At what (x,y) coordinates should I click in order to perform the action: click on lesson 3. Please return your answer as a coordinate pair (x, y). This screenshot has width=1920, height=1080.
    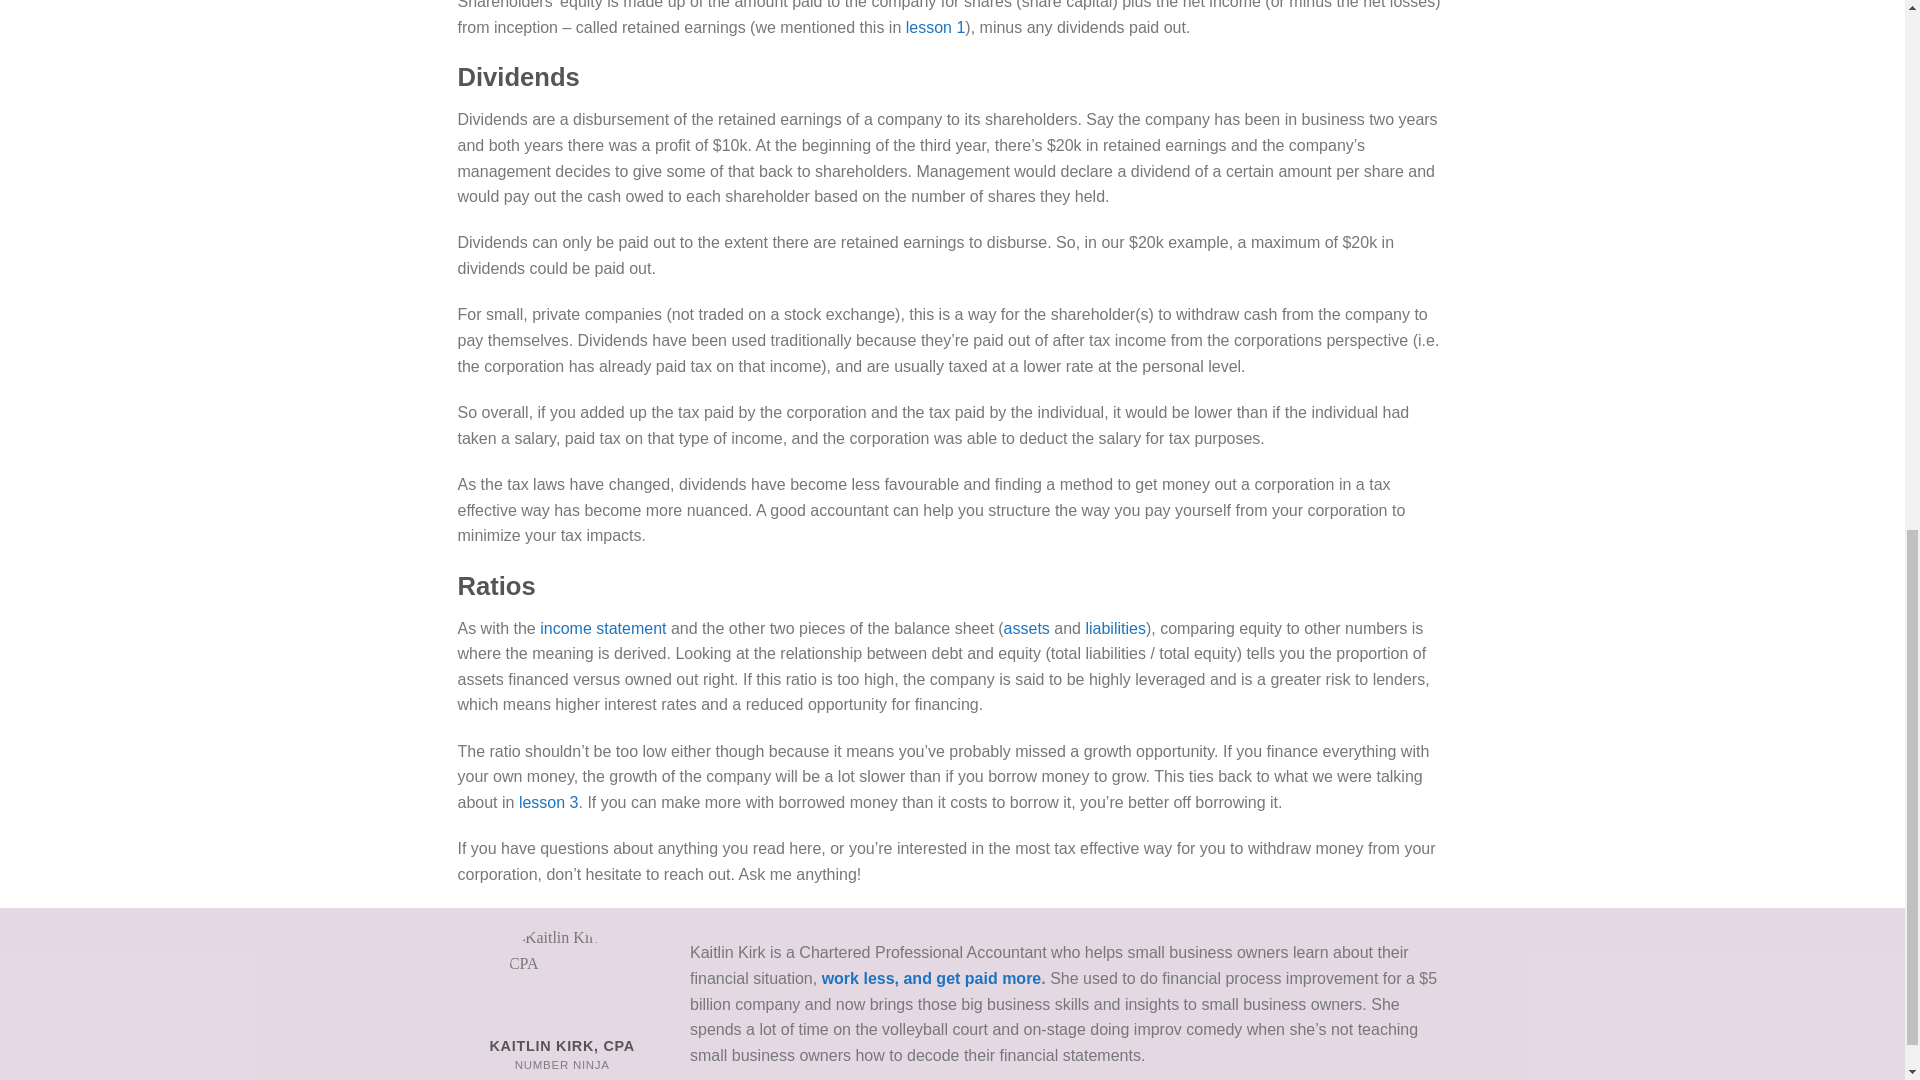
    Looking at the image, I should click on (548, 802).